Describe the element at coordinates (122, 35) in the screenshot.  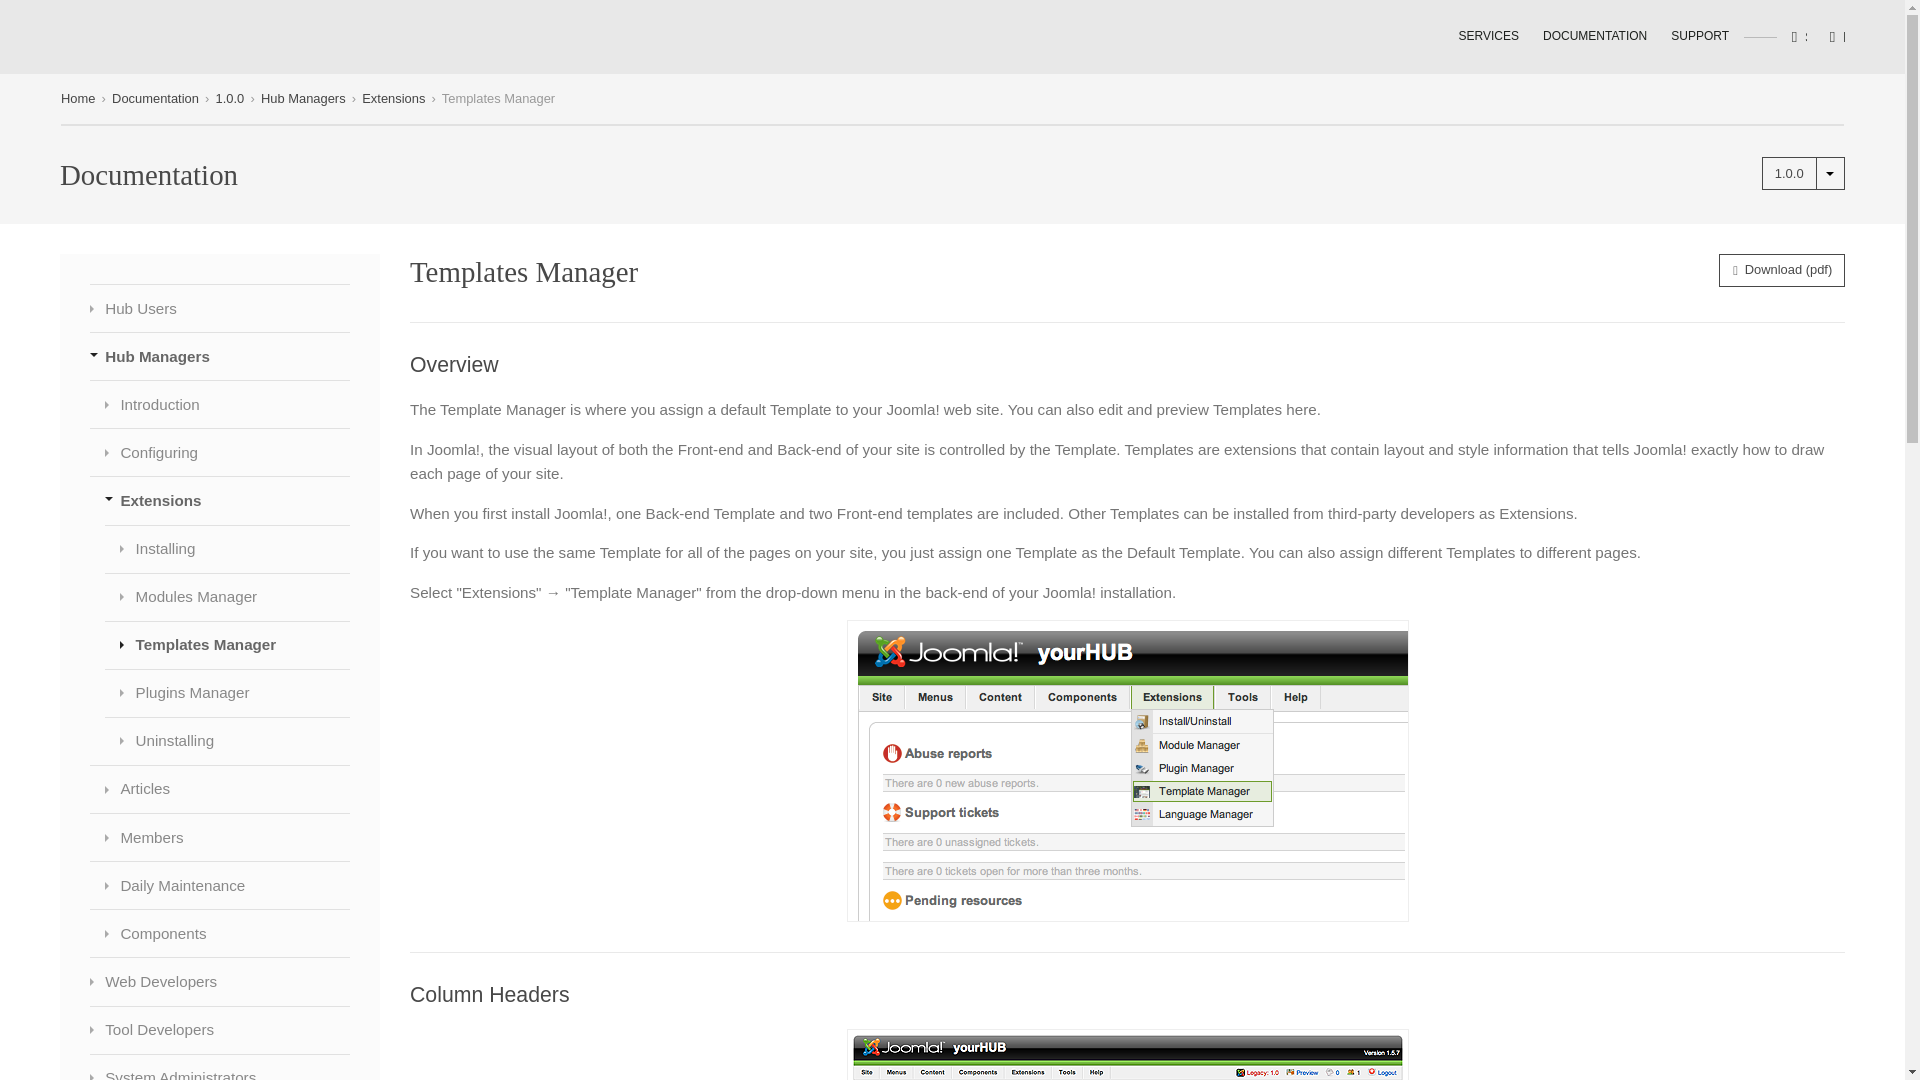
I see `HUBzero Help` at that location.